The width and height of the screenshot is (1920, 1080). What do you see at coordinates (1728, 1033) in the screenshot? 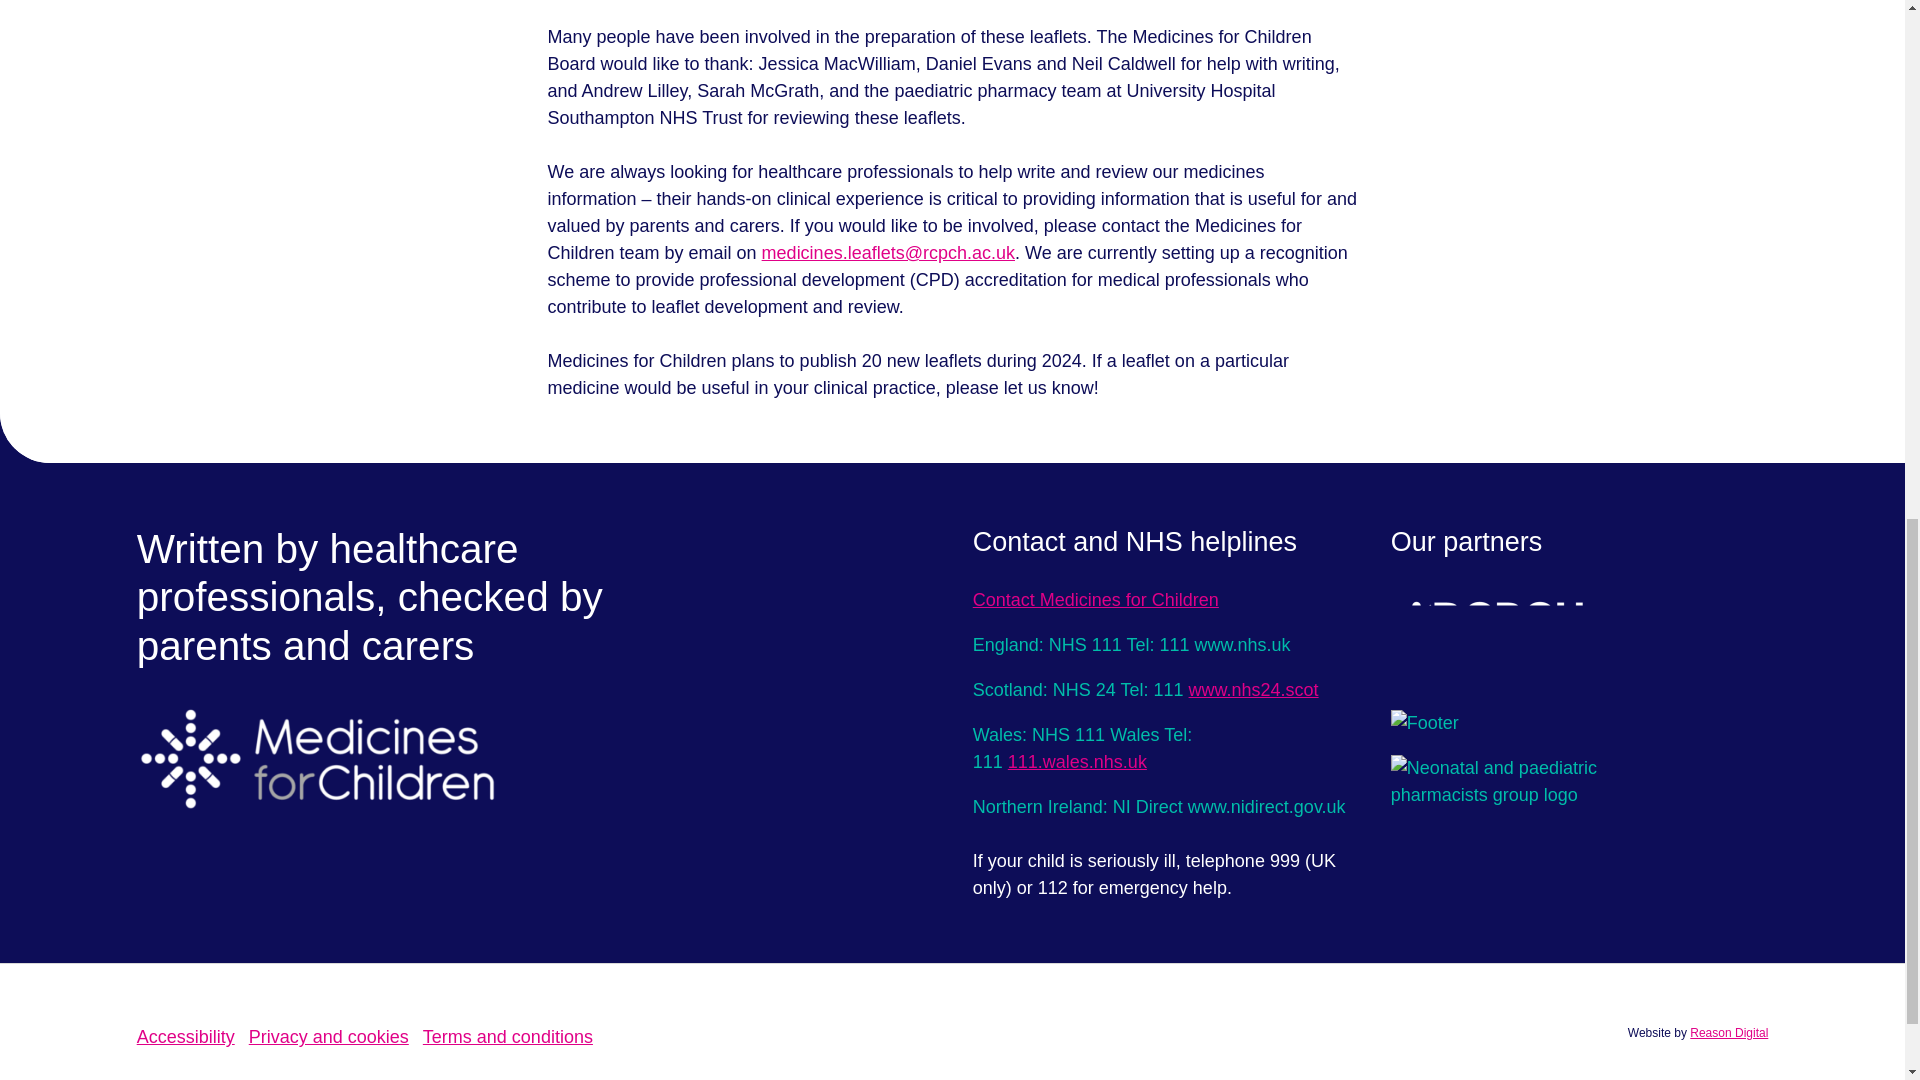
I see `Reason Digital` at bounding box center [1728, 1033].